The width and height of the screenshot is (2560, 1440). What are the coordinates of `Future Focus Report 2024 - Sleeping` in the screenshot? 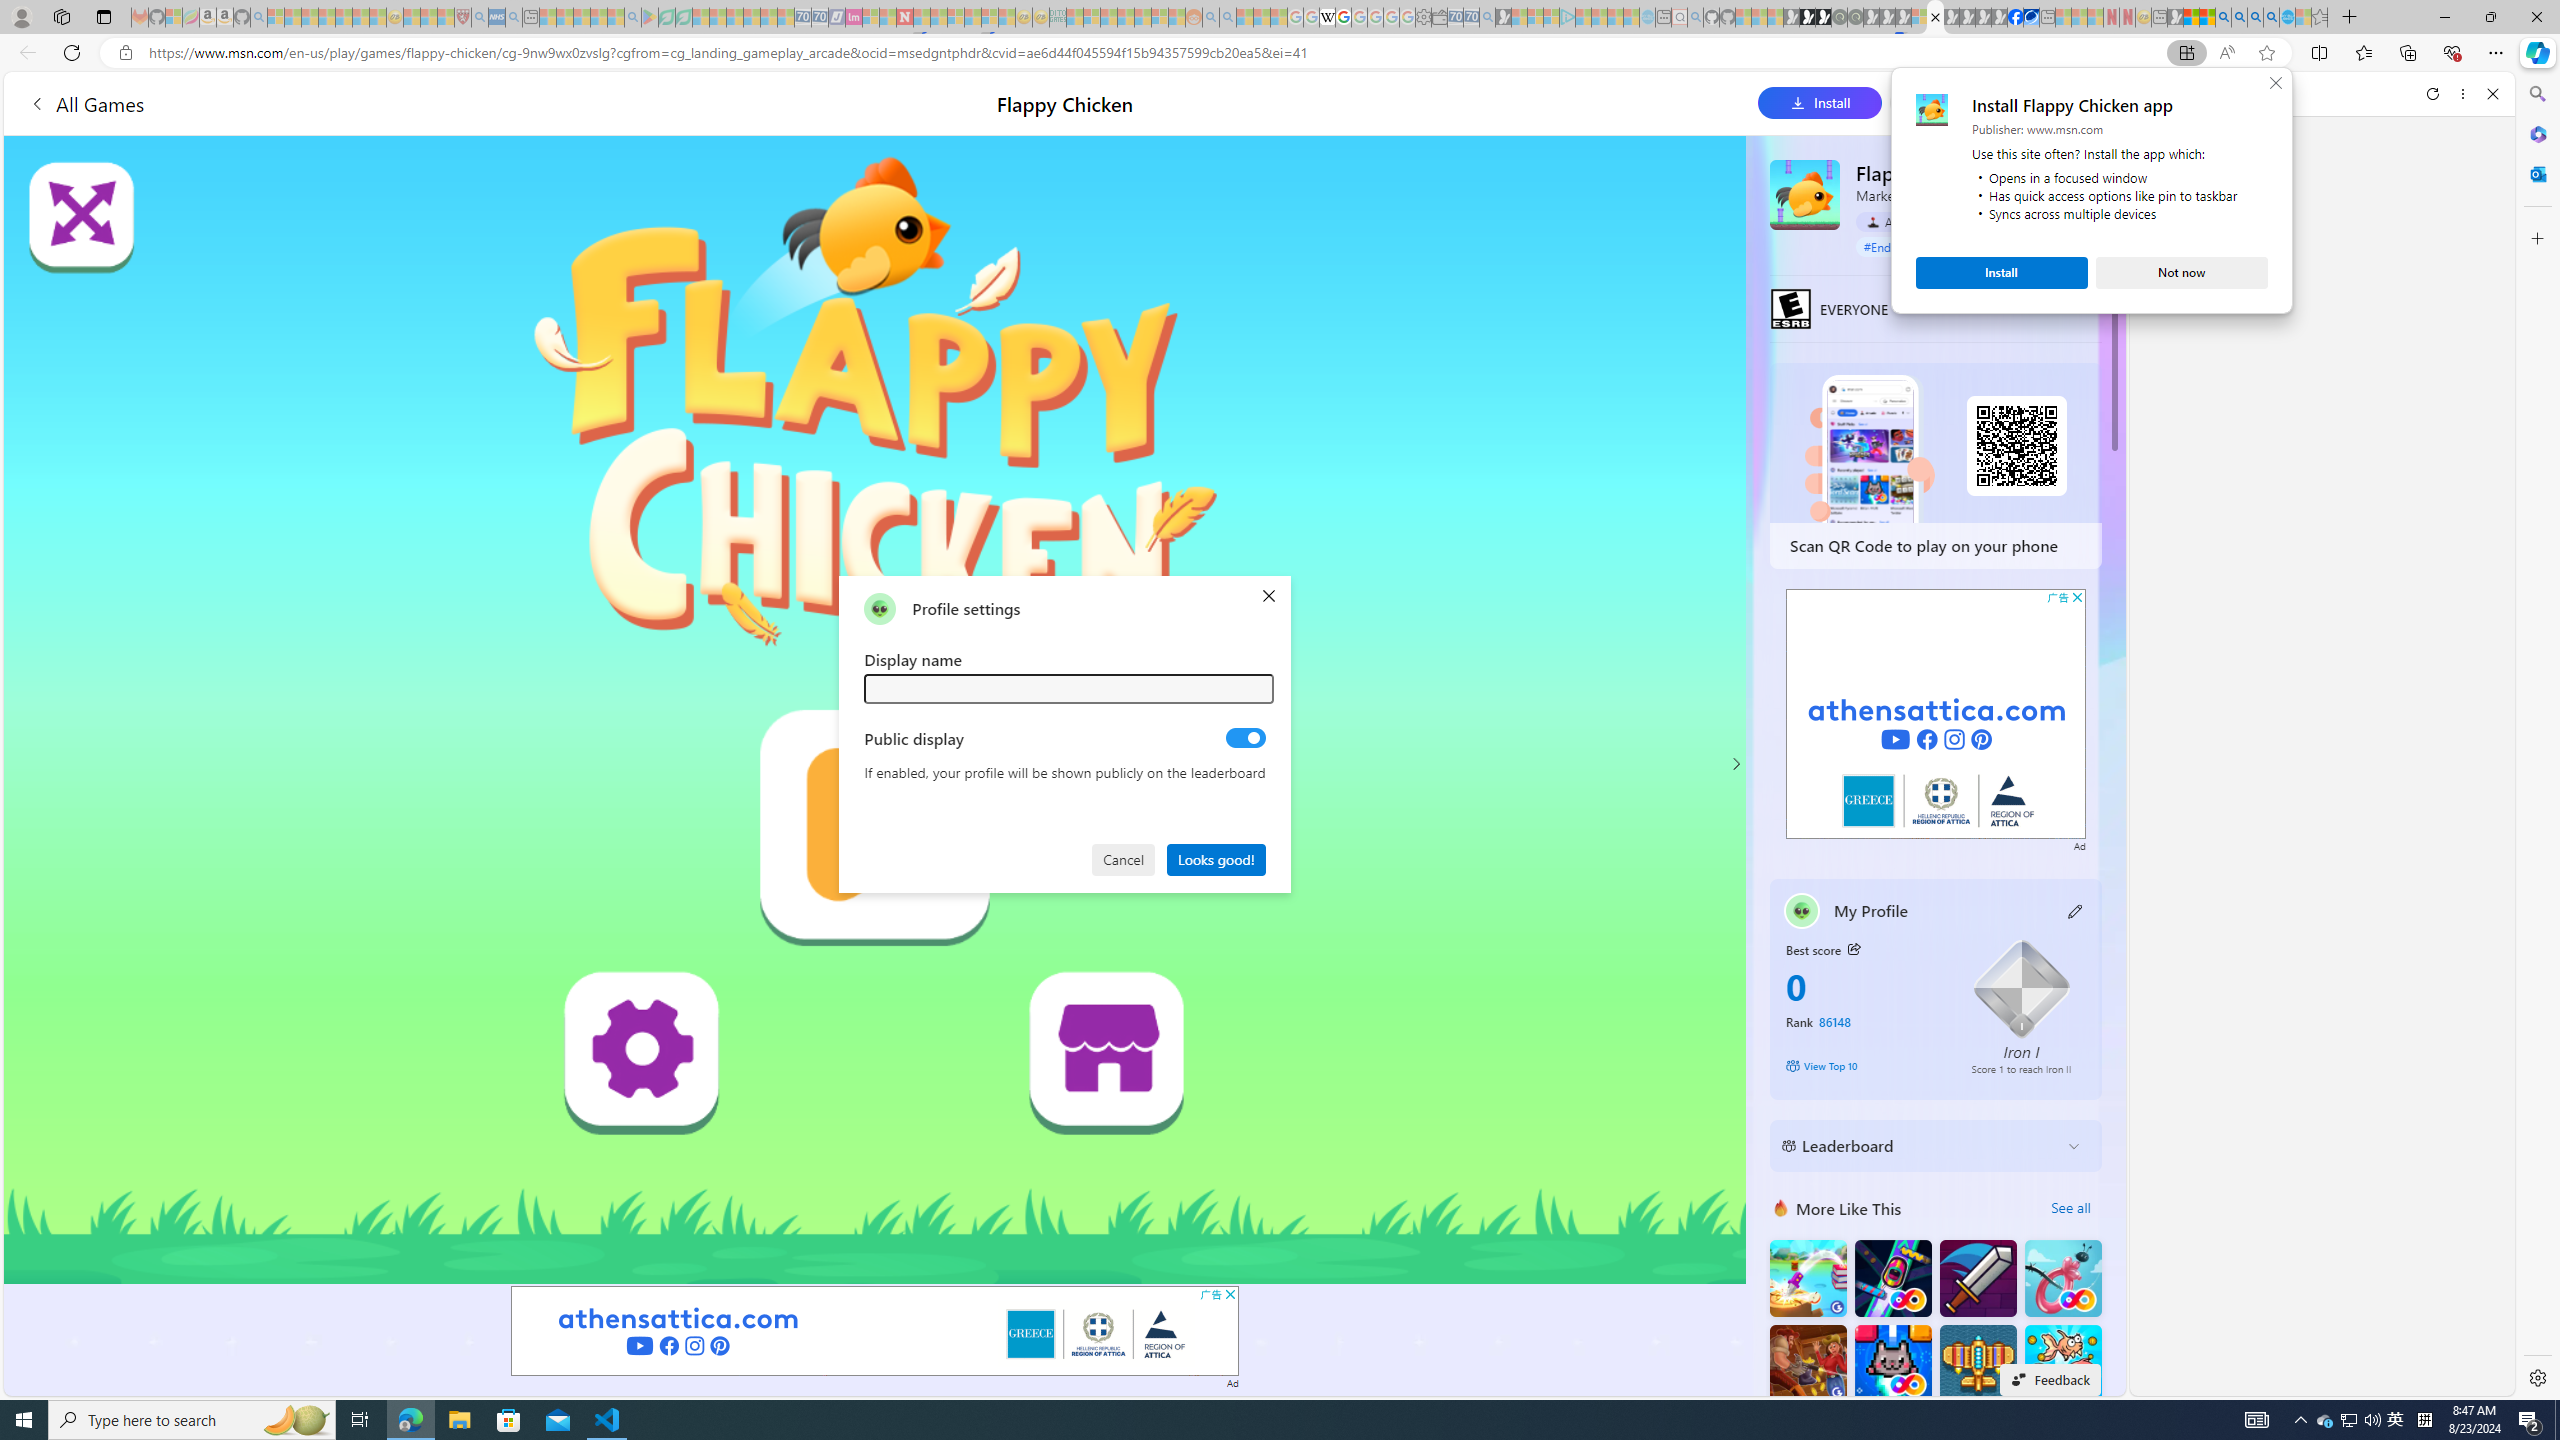 It's located at (1854, 17).